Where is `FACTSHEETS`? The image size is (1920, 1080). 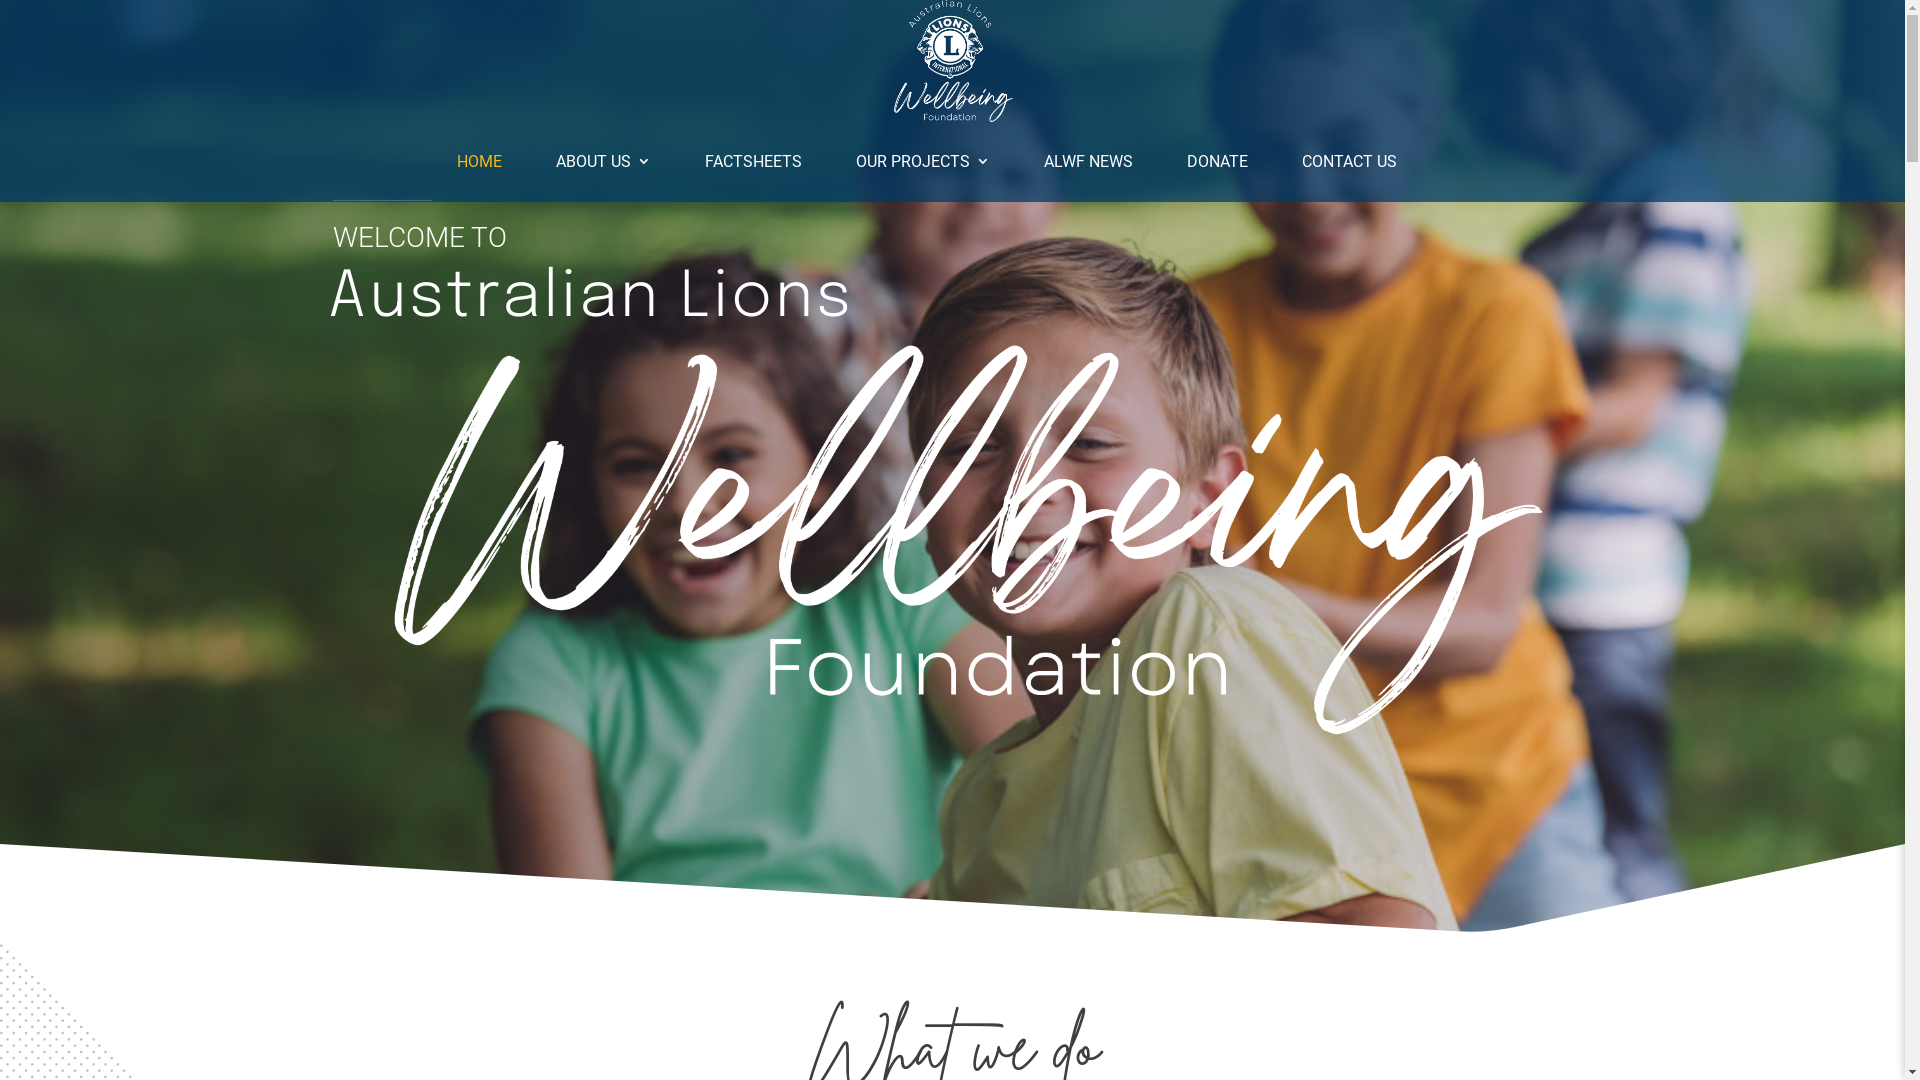
FACTSHEETS is located at coordinates (752, 162).